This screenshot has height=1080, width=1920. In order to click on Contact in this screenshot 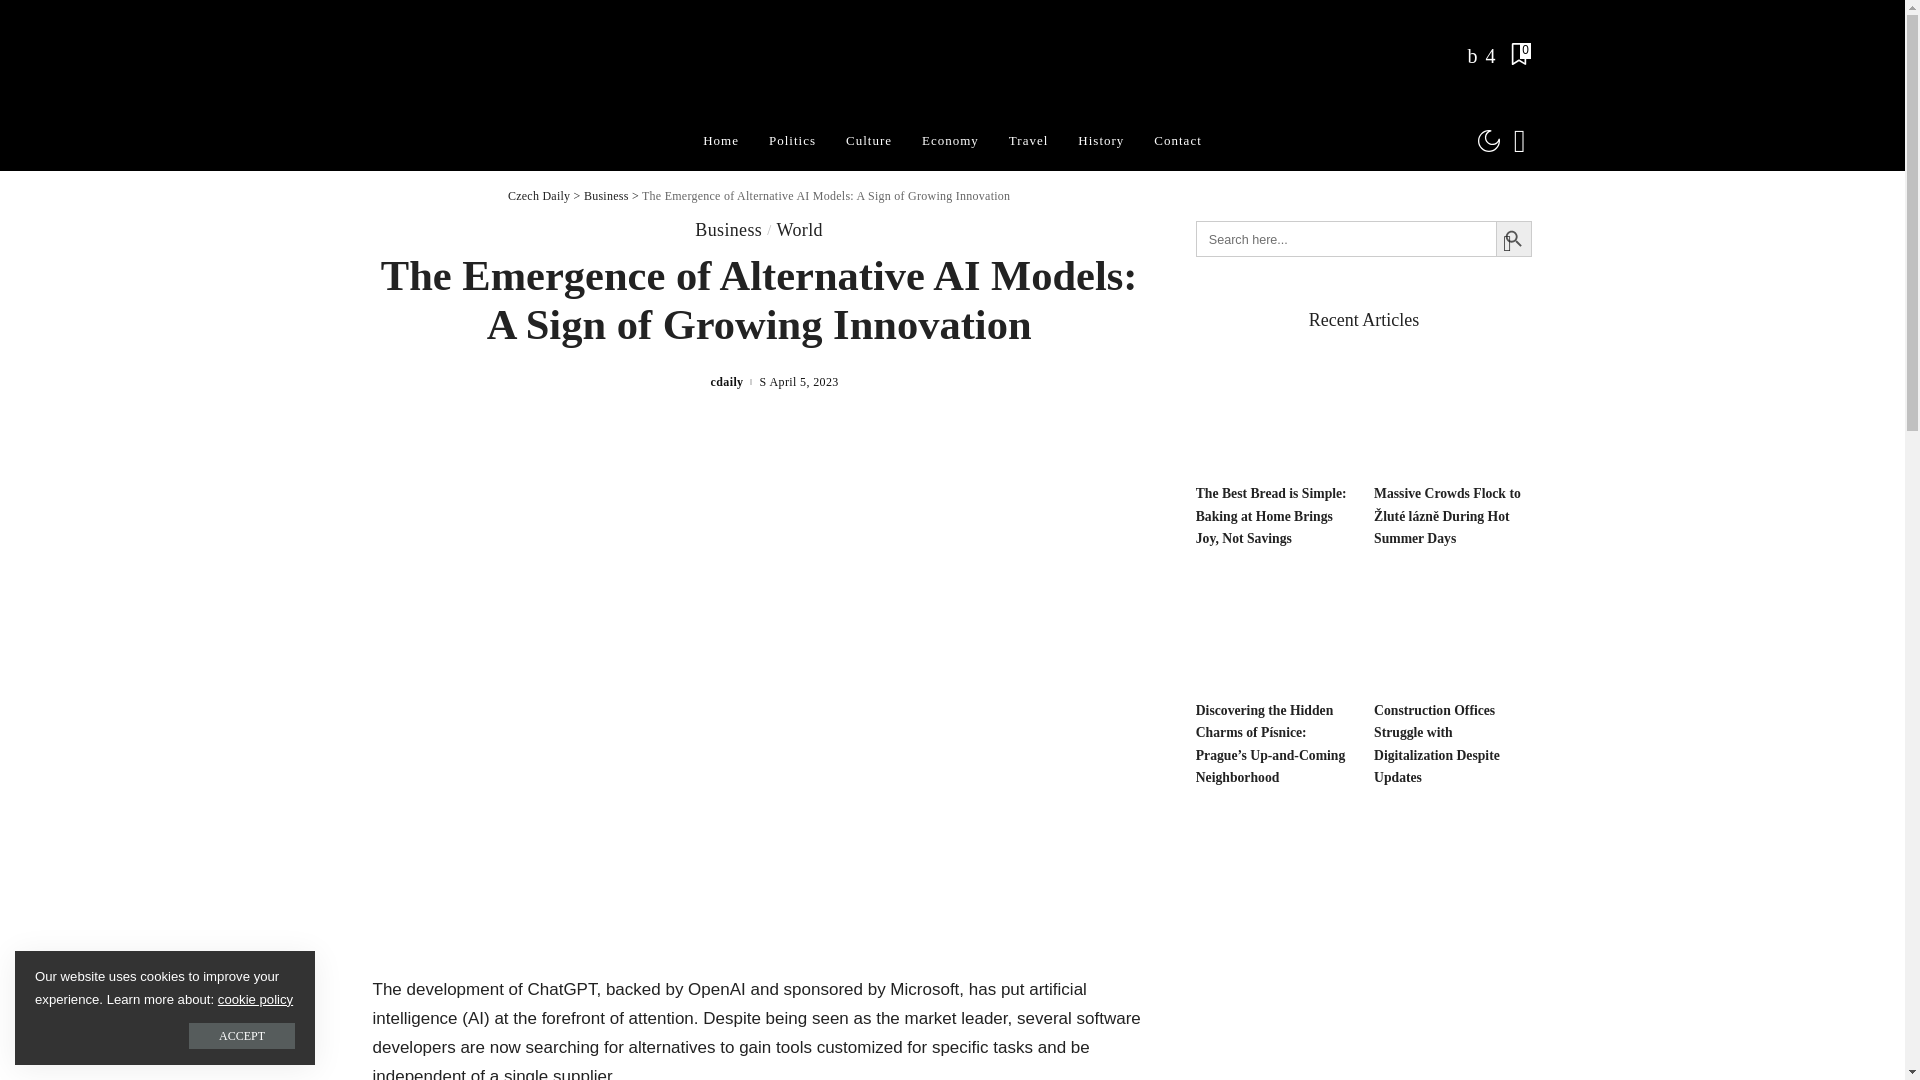, I will do `click(1176, 140)`.